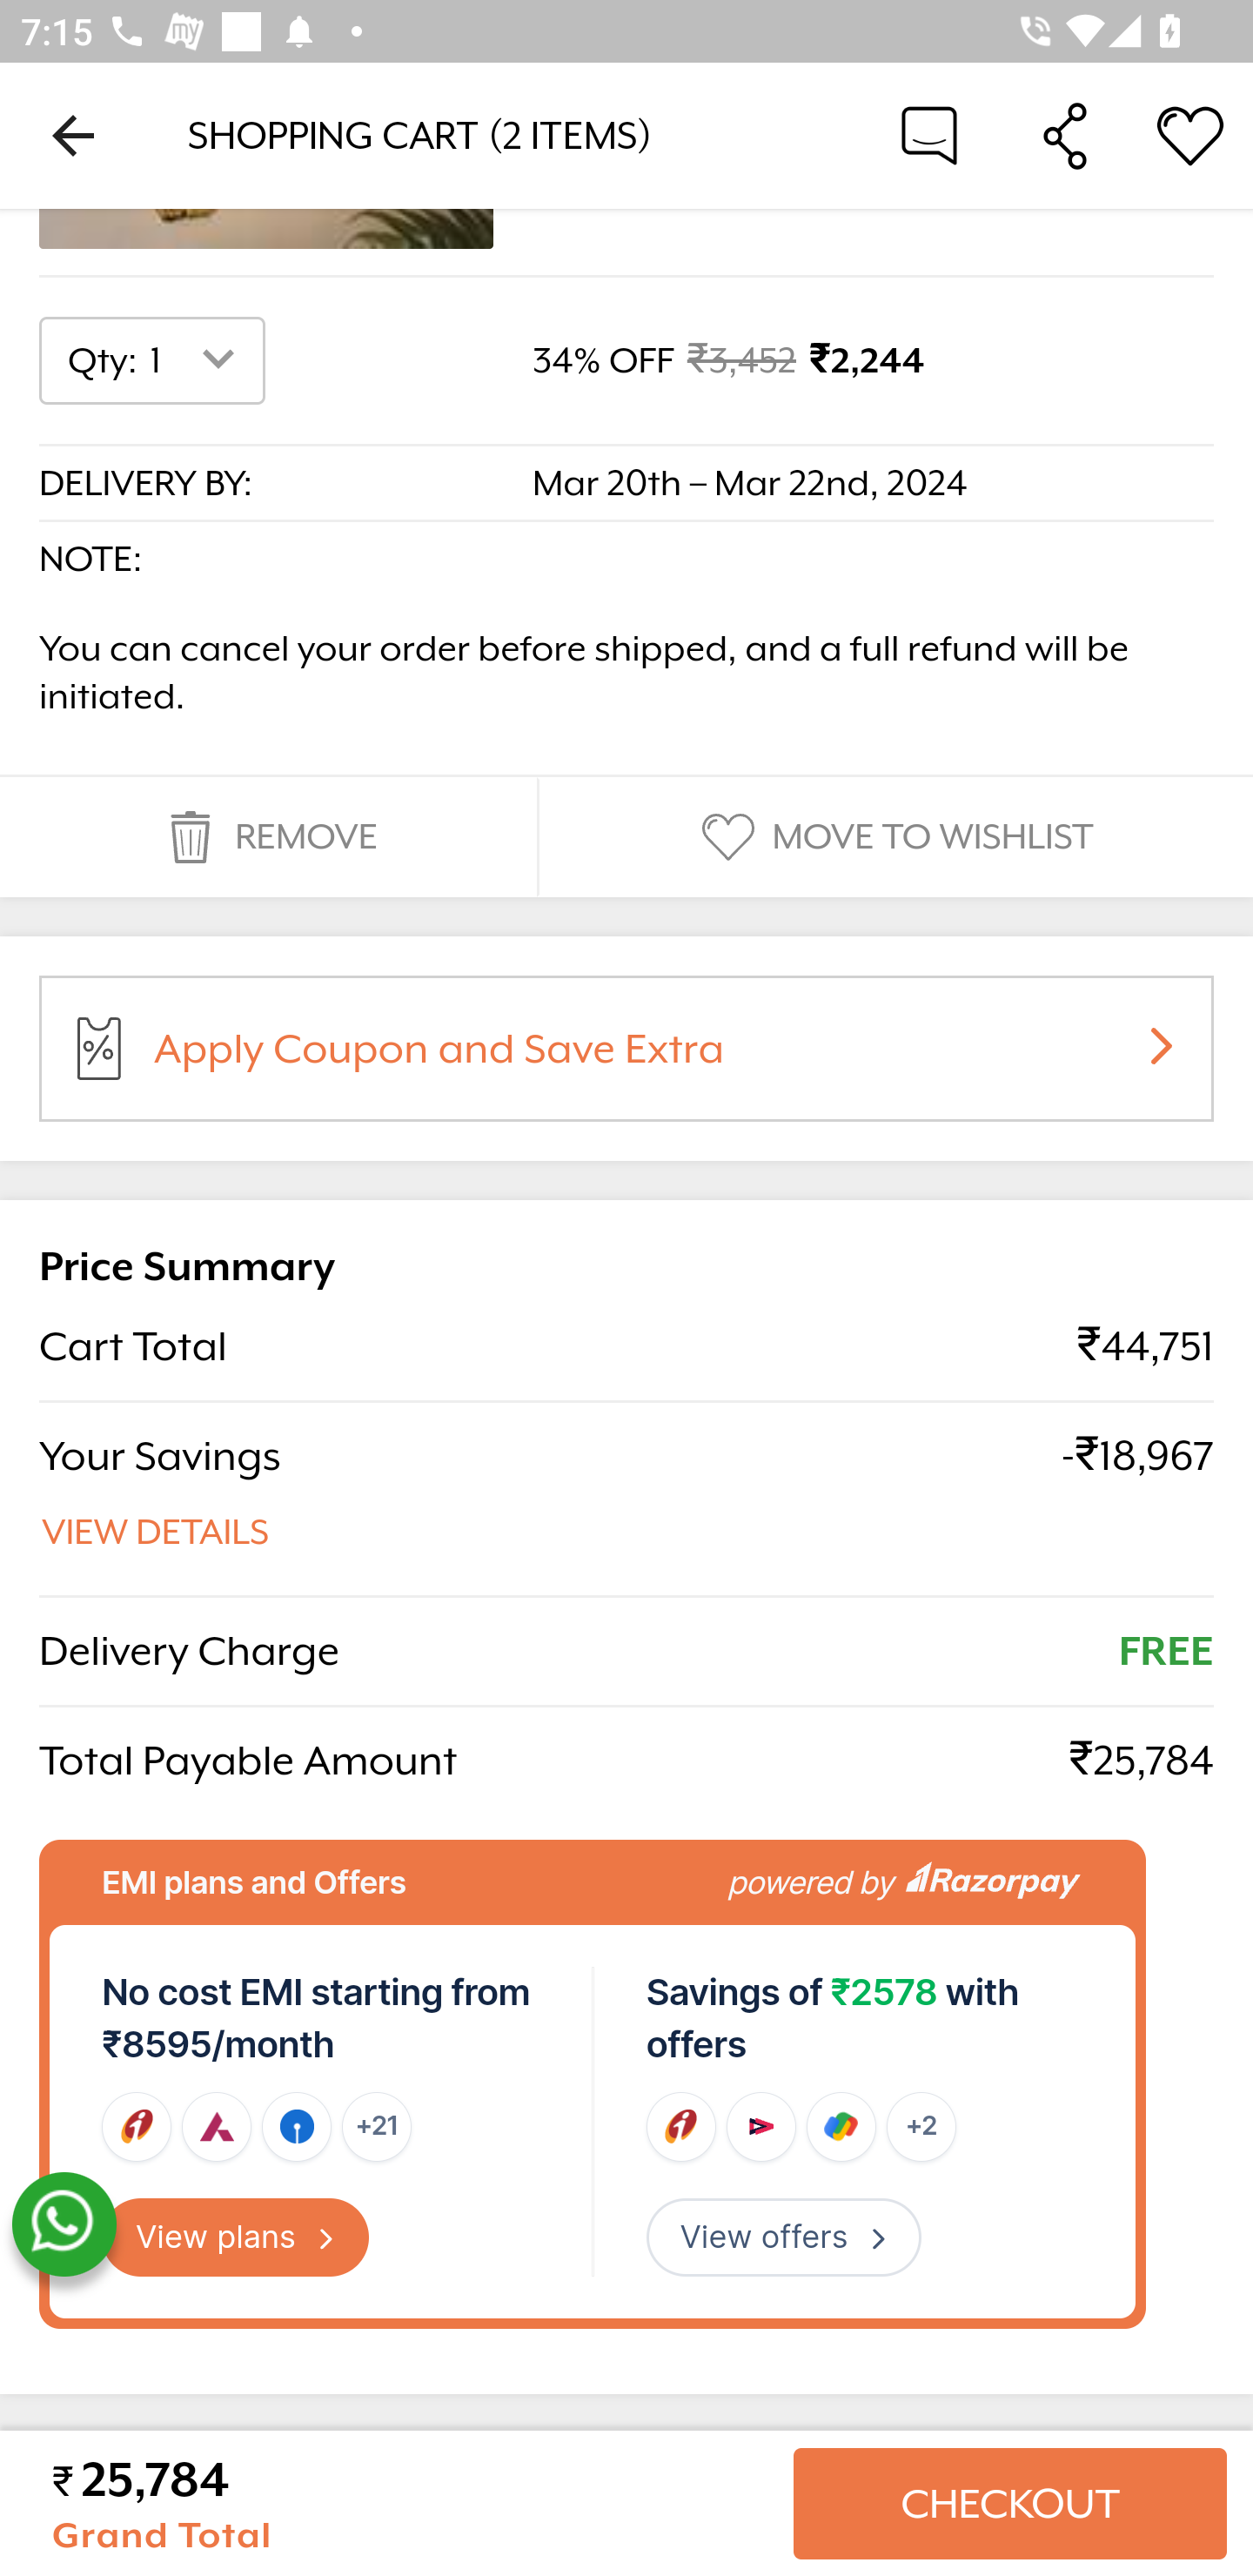 This screenshot has width=1253, height=2576. Describe the element at coordinates (1190, 134) in the screenshot. I see `Wishlist` at that location.